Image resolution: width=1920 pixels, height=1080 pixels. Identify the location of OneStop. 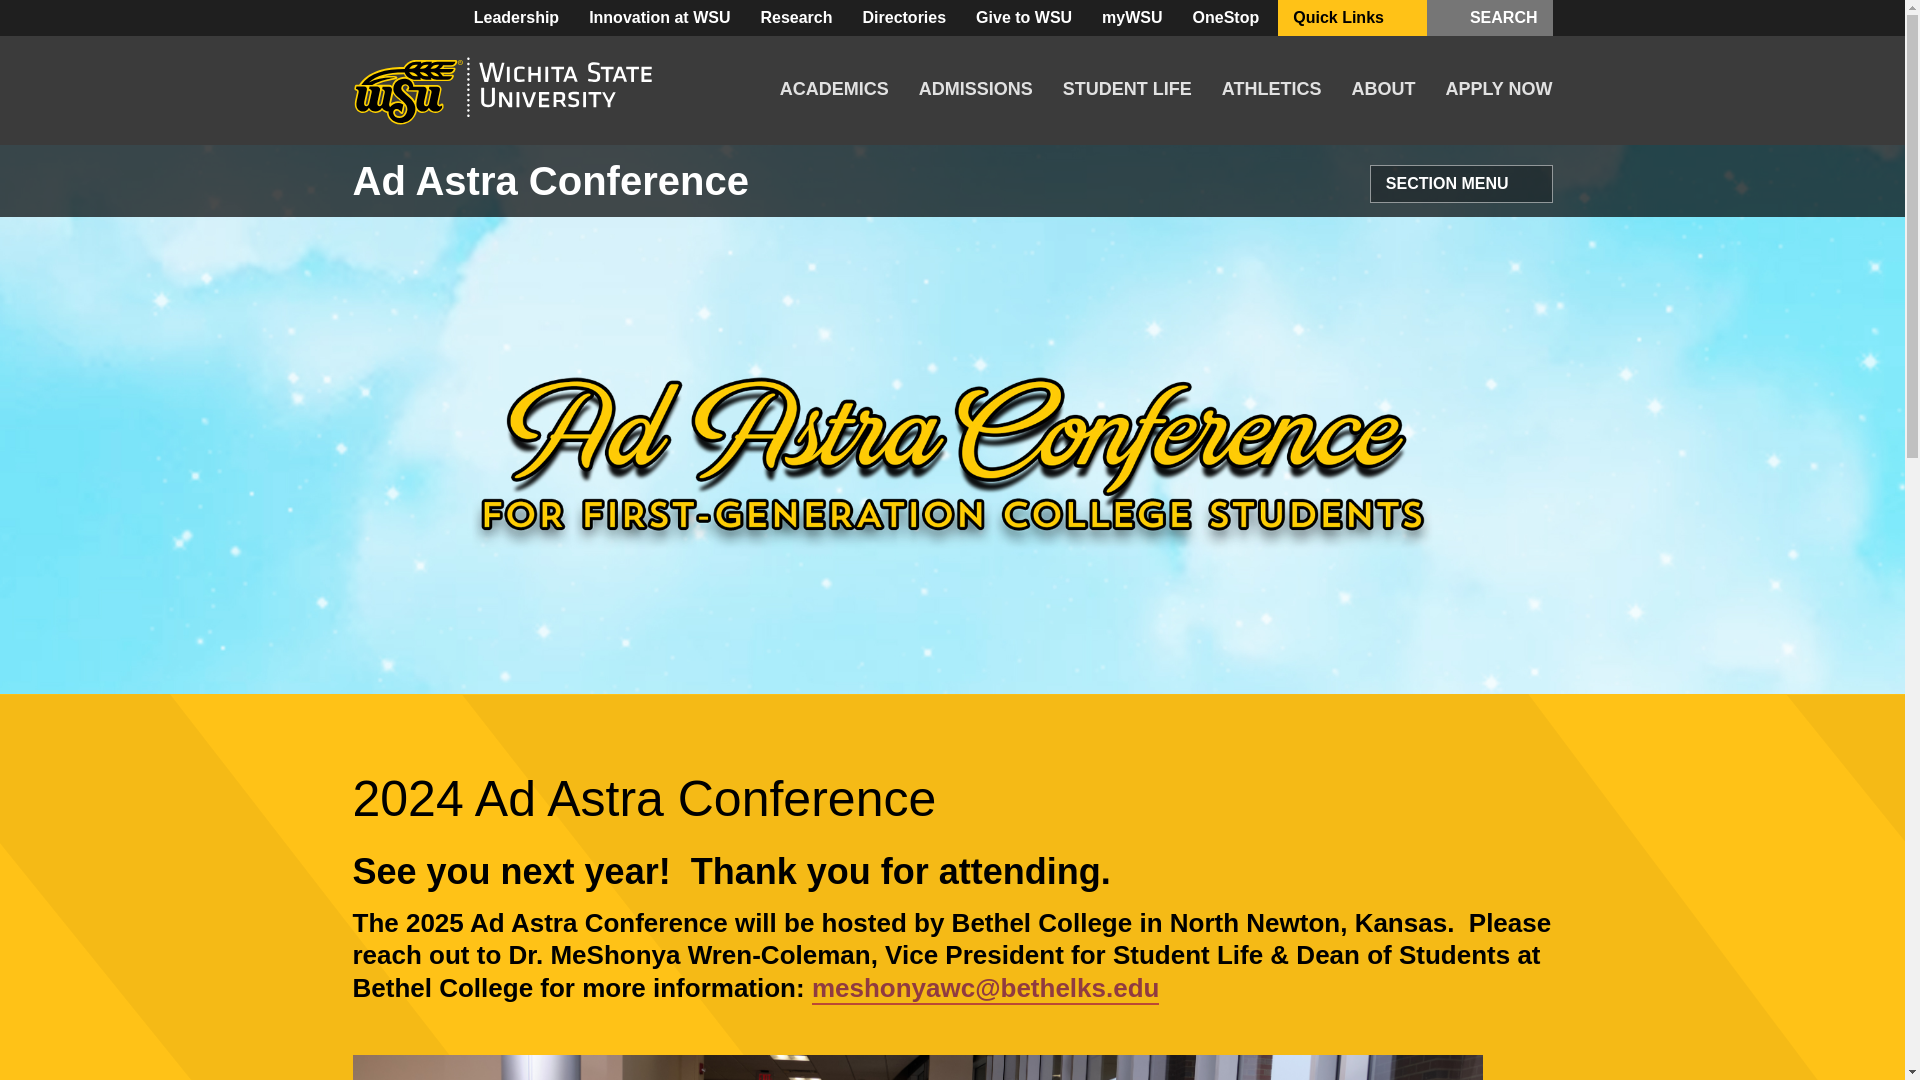
(1226, 18).